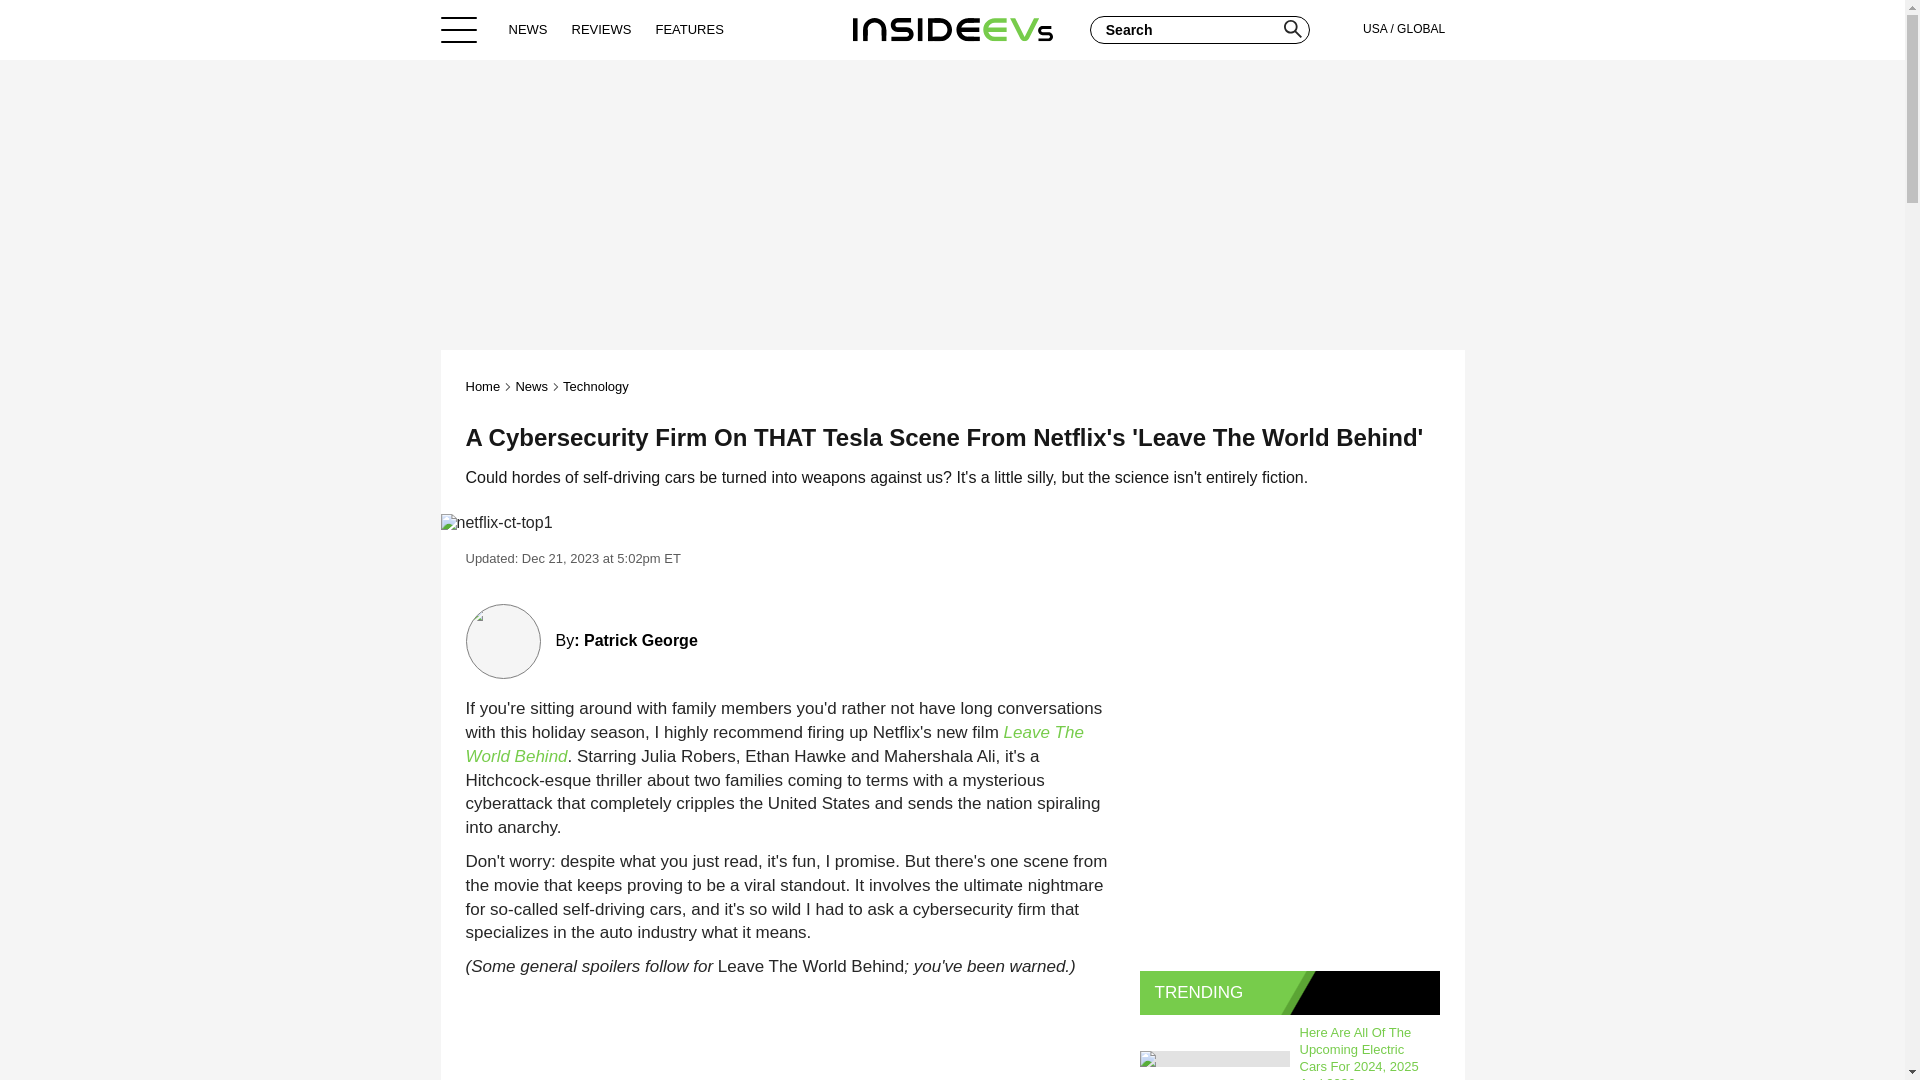 This screenshot has width=1920, height=1080. What do you see at coordinates (688, 29) in the screenshot?
I see `FEATURES` at bounding box center [688, 29].